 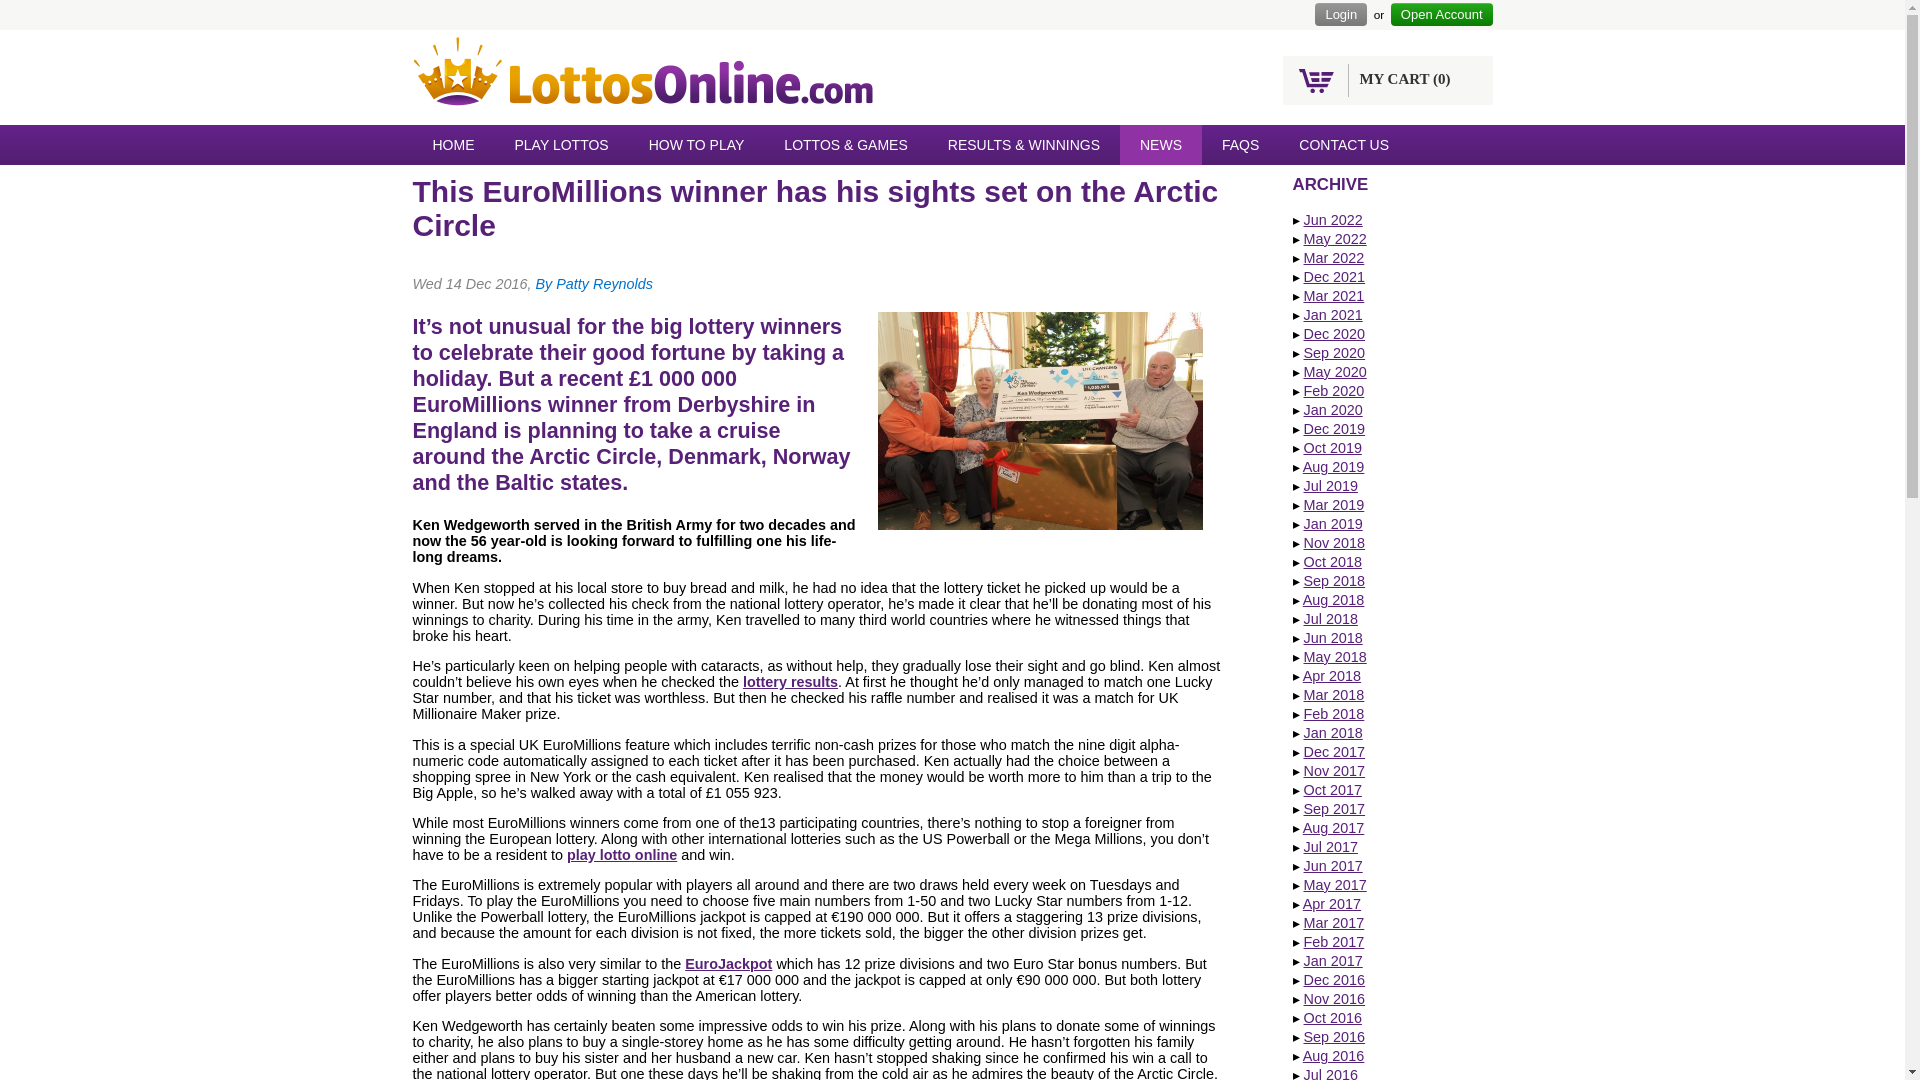 I want to click on Open Account, so click(x=1442, y=14).